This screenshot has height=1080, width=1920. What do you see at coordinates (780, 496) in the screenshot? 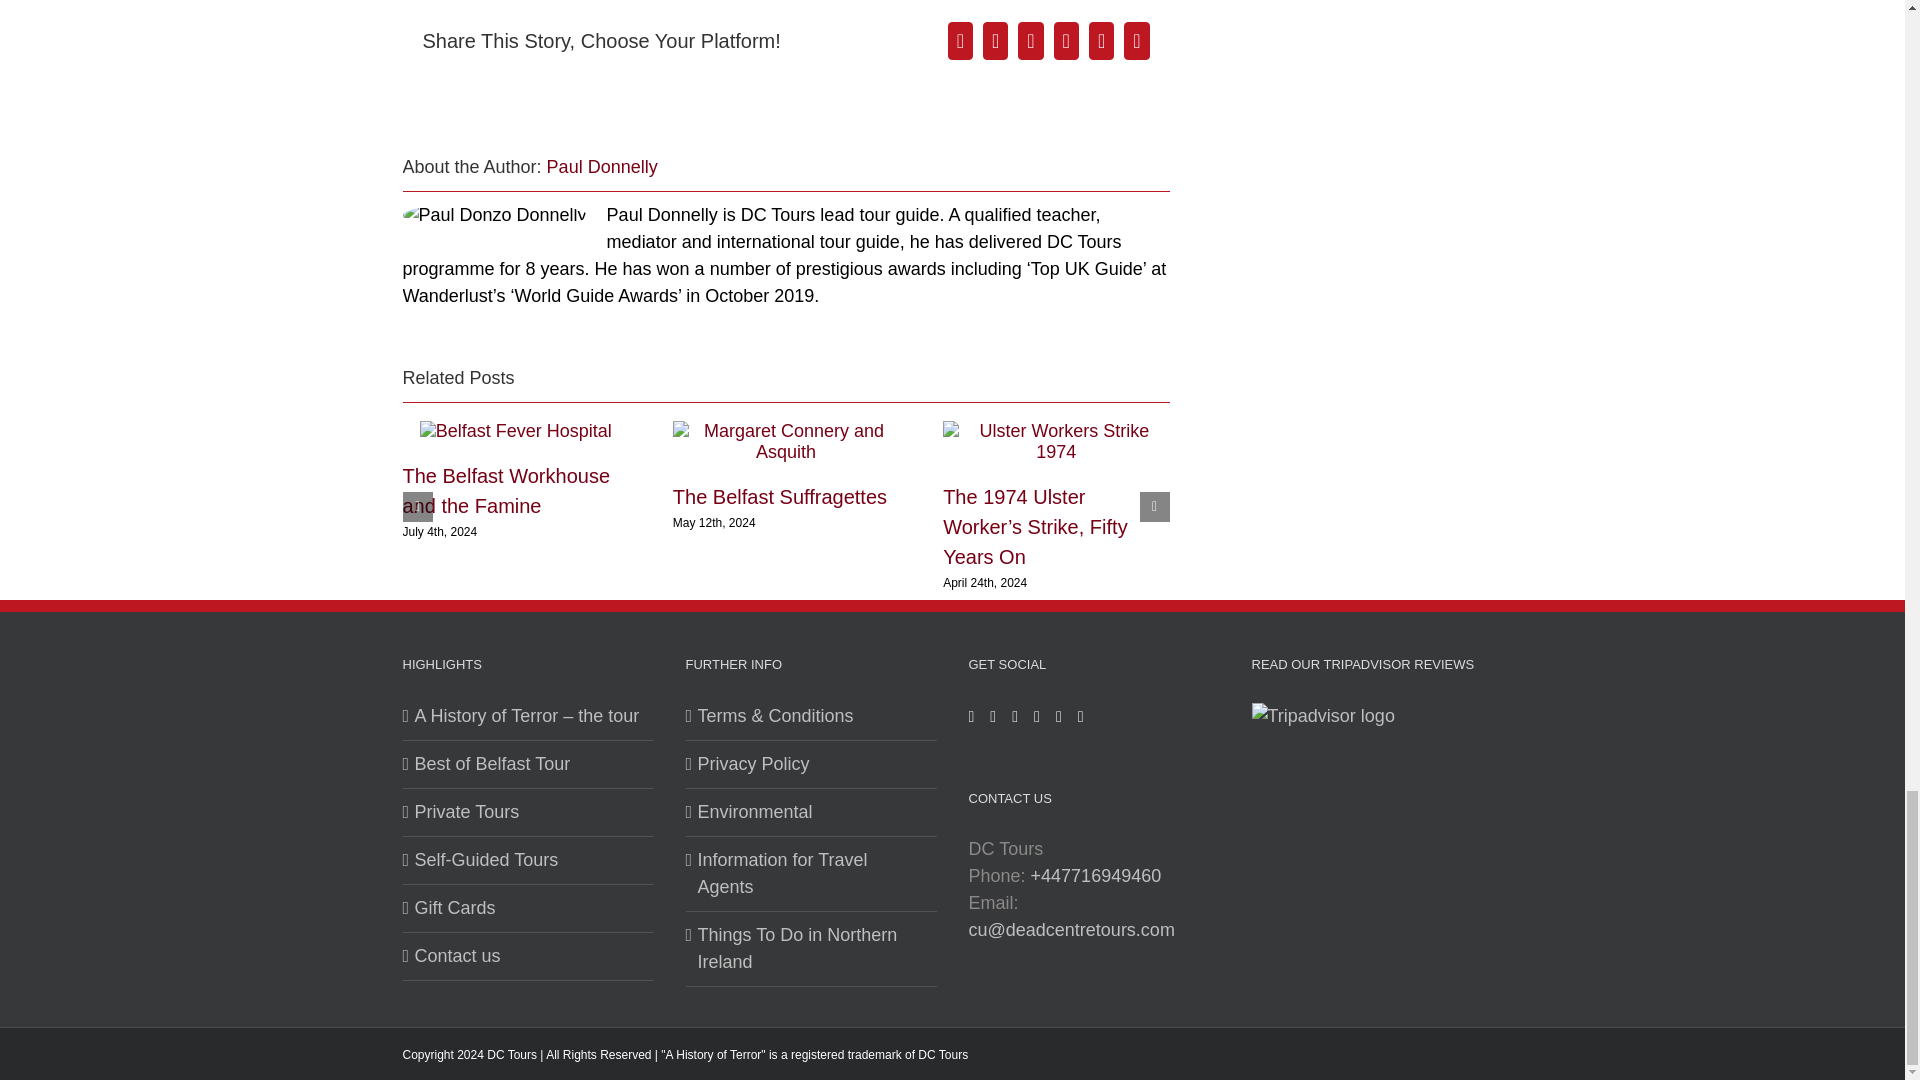
I see `The Belfast Suffragettes` at bounding box center [780, 496].